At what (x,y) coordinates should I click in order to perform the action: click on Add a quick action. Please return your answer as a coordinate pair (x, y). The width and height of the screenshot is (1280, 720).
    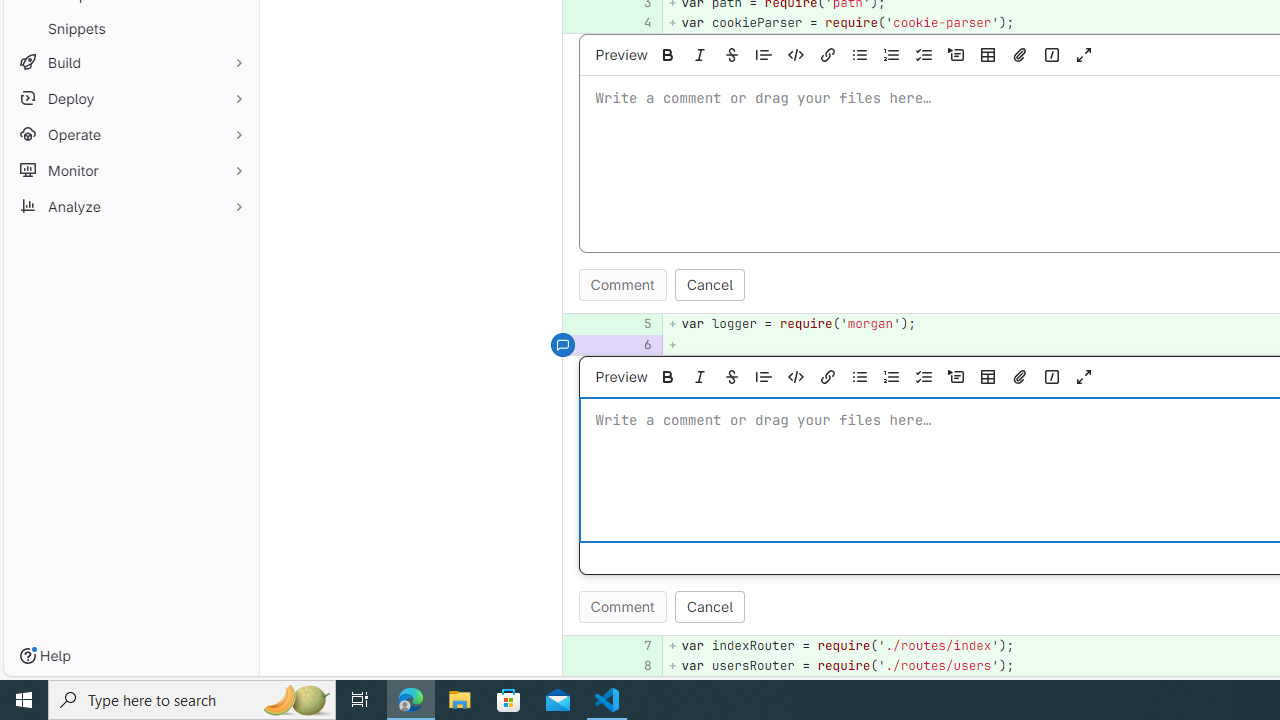
    Looking at the image, I should click on (1051, 376).